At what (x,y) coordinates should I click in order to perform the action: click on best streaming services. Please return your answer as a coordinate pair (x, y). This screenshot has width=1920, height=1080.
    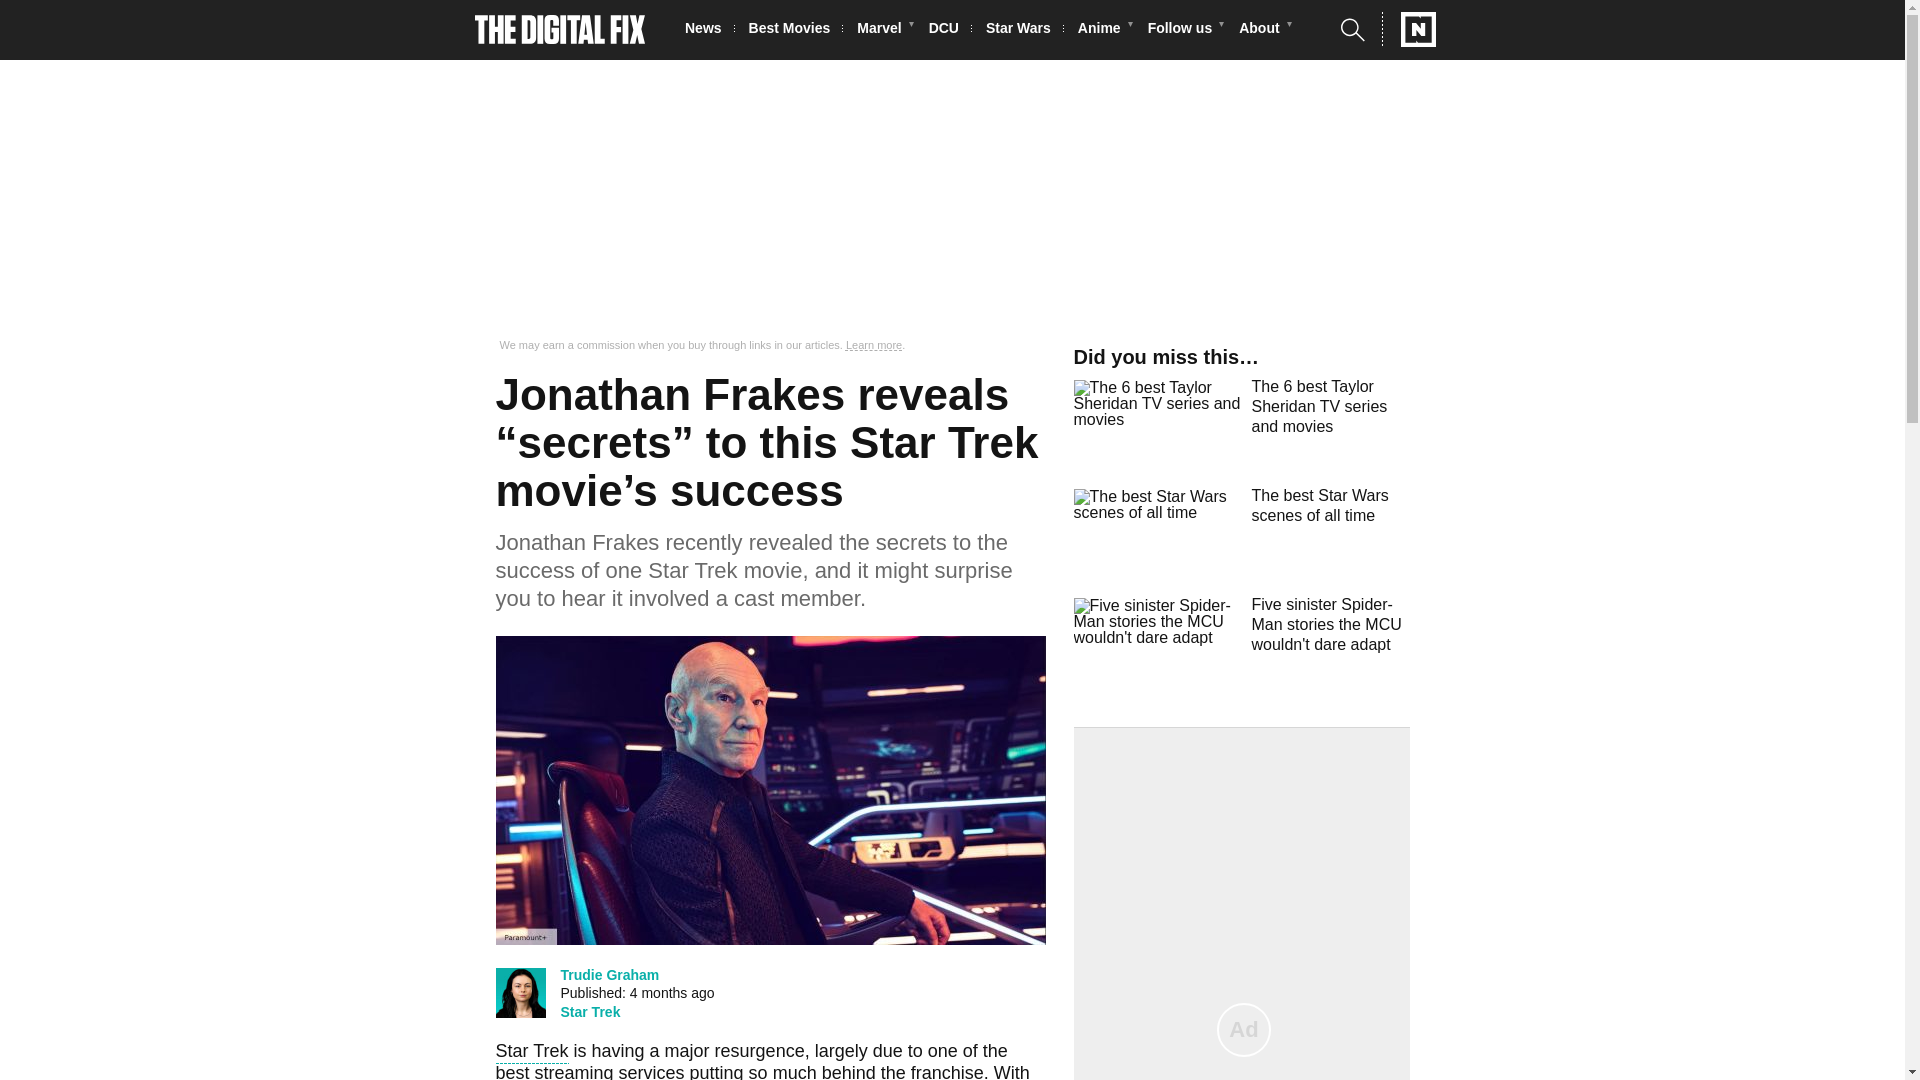
    Looking at the image, I should click on (590, 1071).